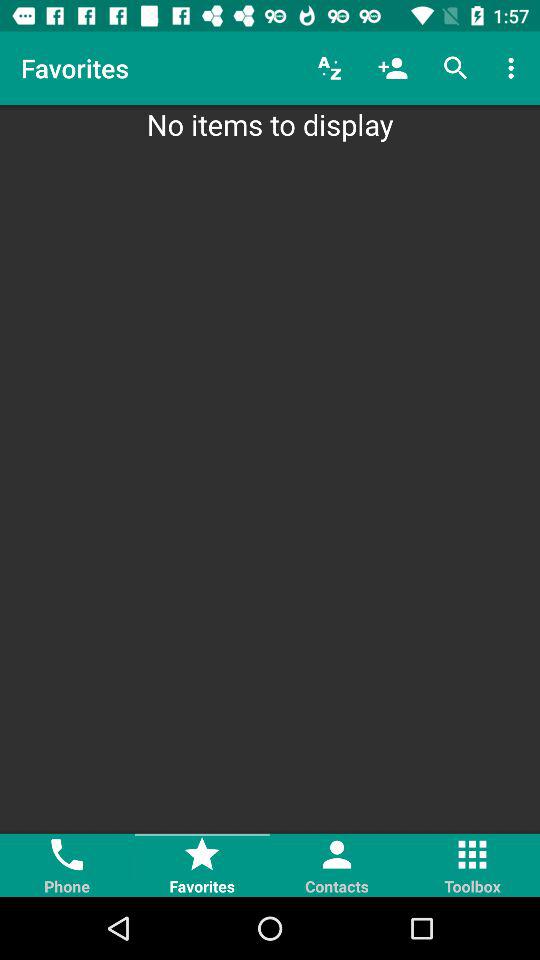 This screenshot has height=960, width=540. What do you see at coordinates (330, 68) in the screenshot?
I see `open icon above the no items to icon` at bounding box center [330, 68].